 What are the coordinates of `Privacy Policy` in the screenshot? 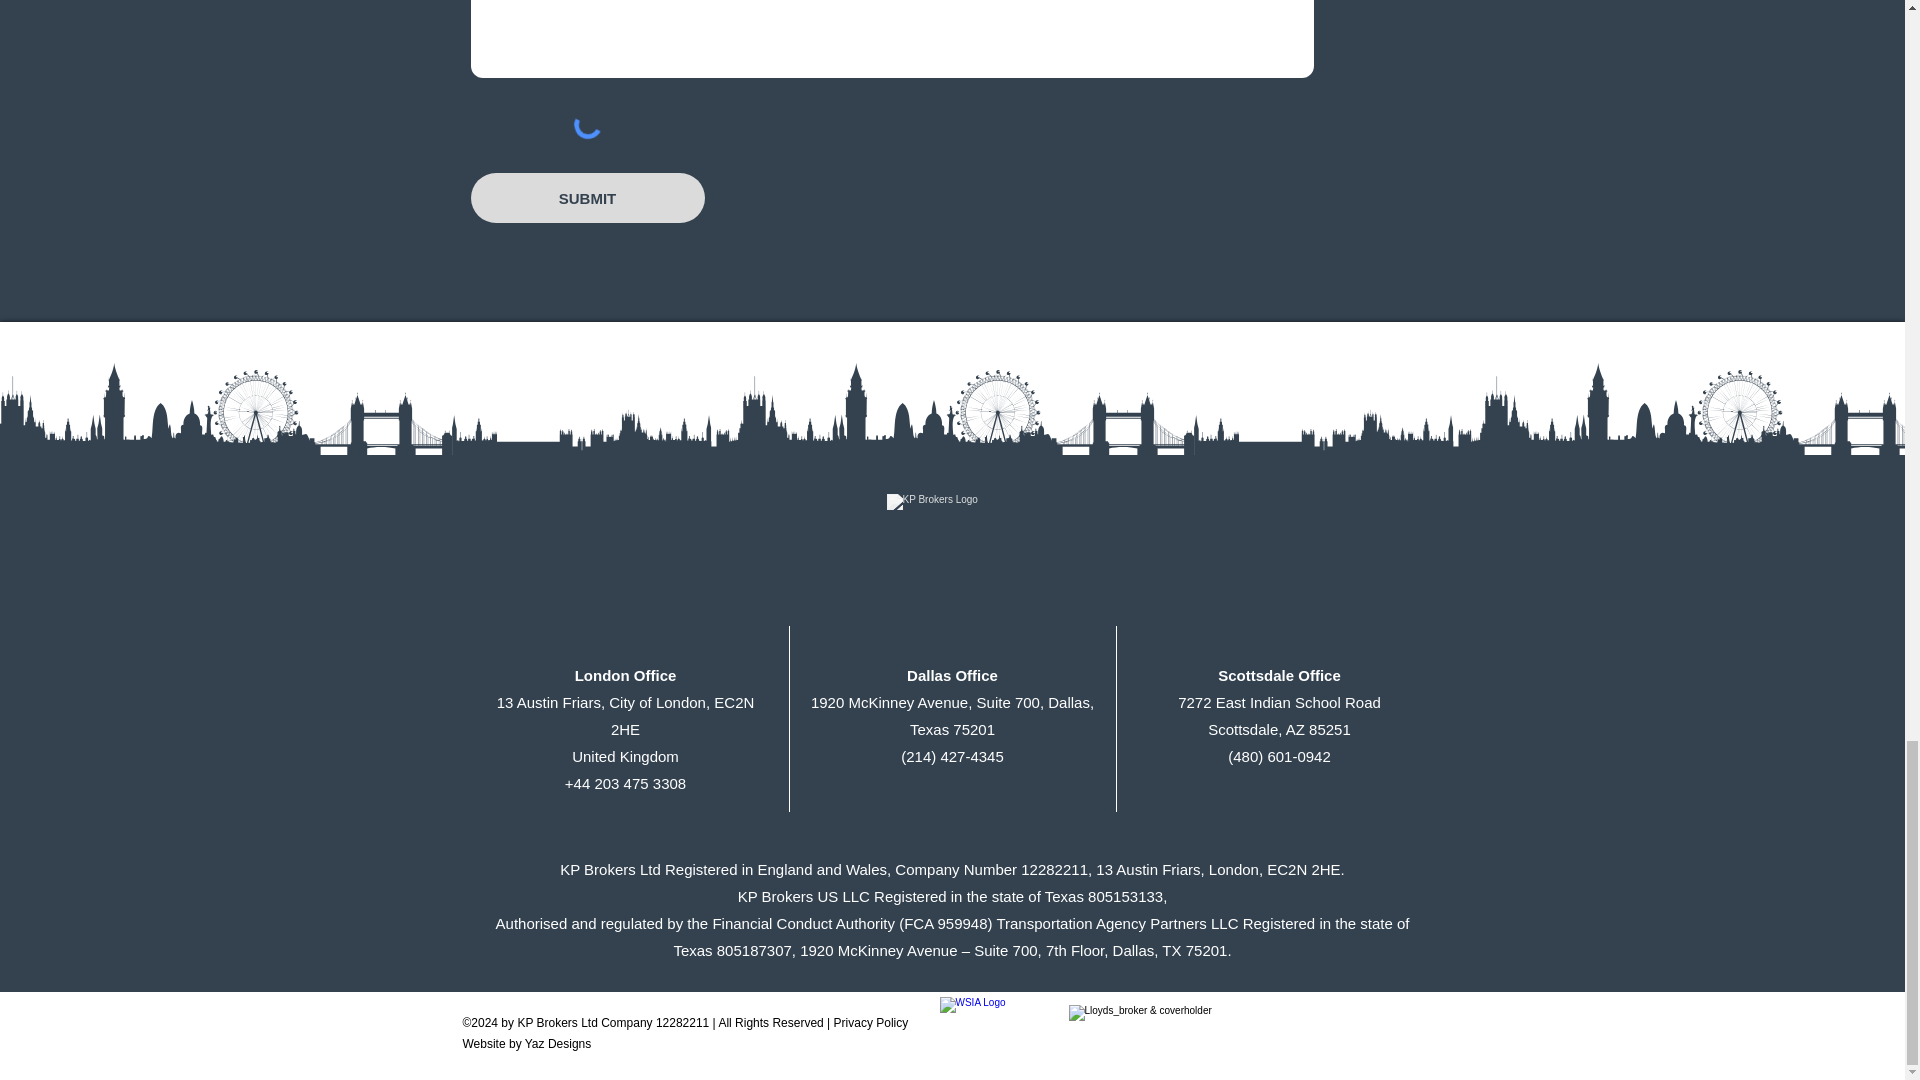 It's located at (870, 1023).